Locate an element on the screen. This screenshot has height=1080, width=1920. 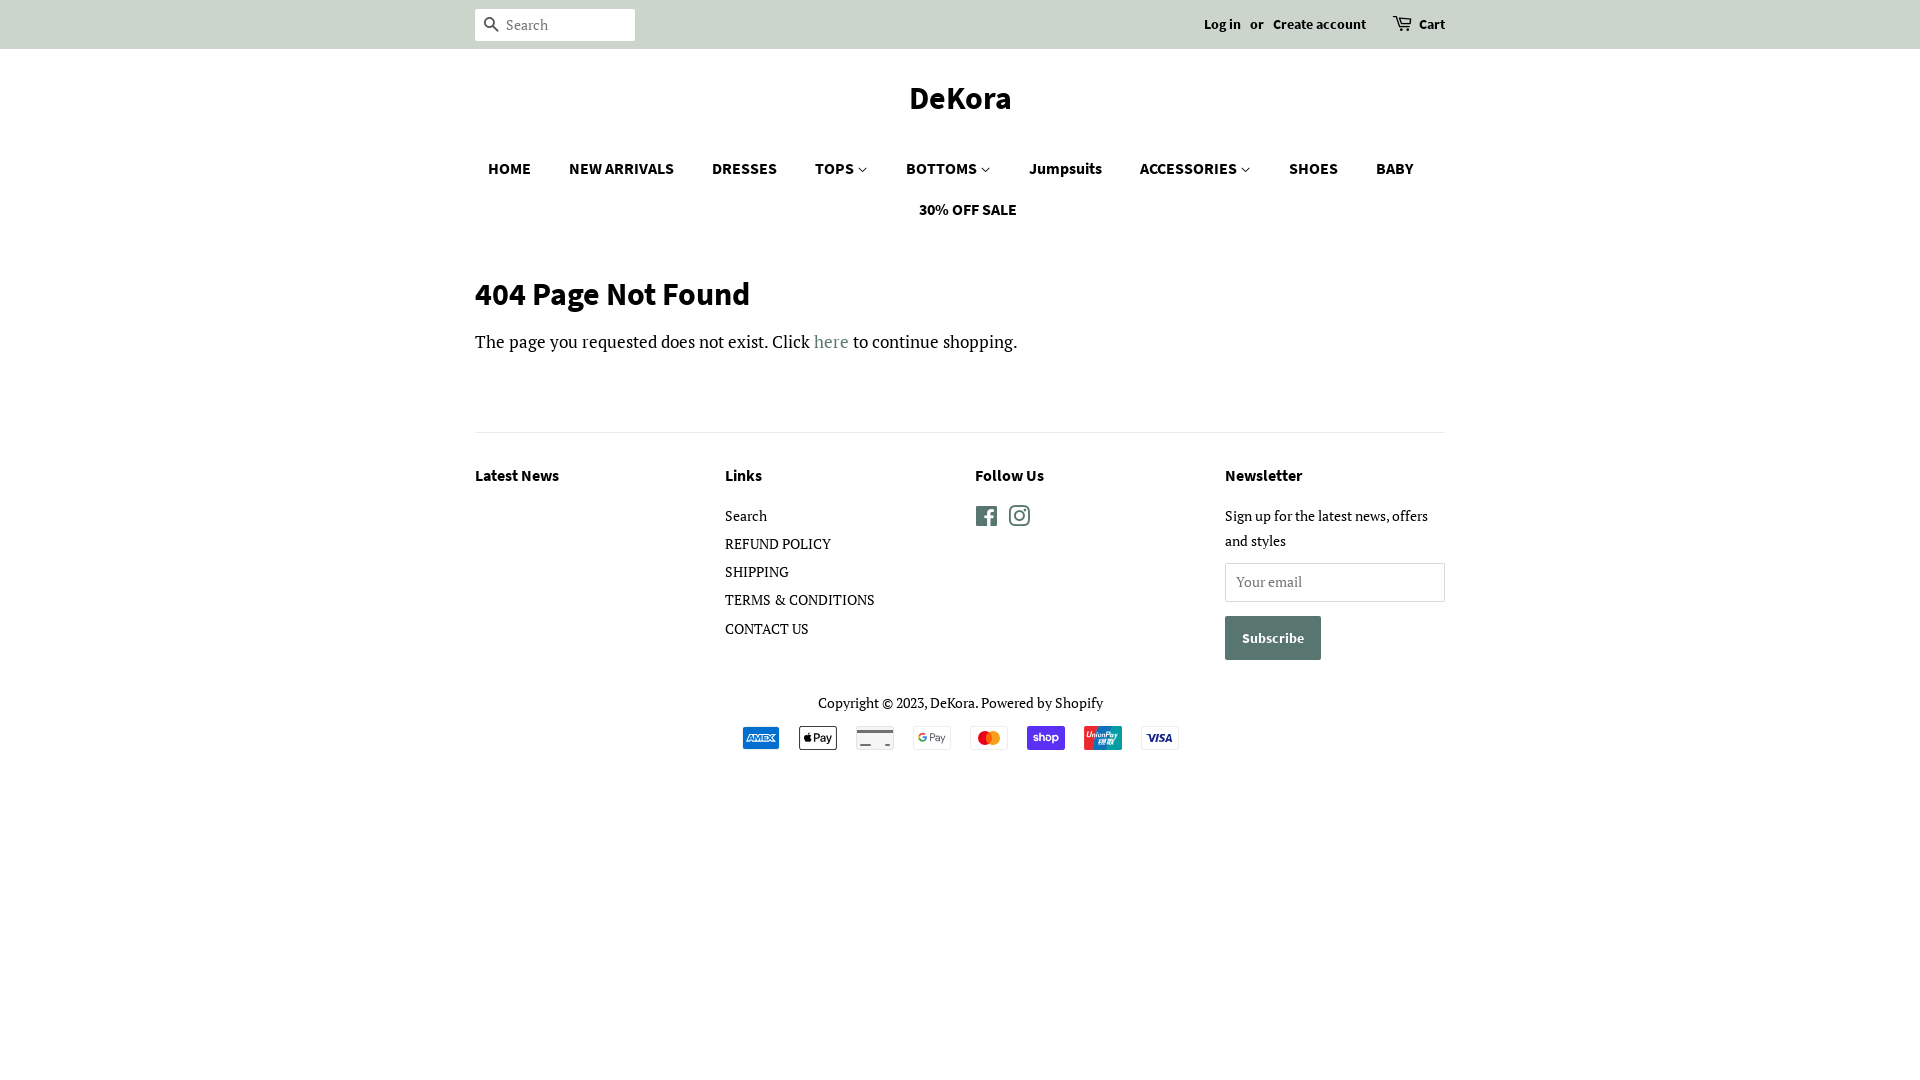
BOTTOMS is located at coordinates (950, 168).